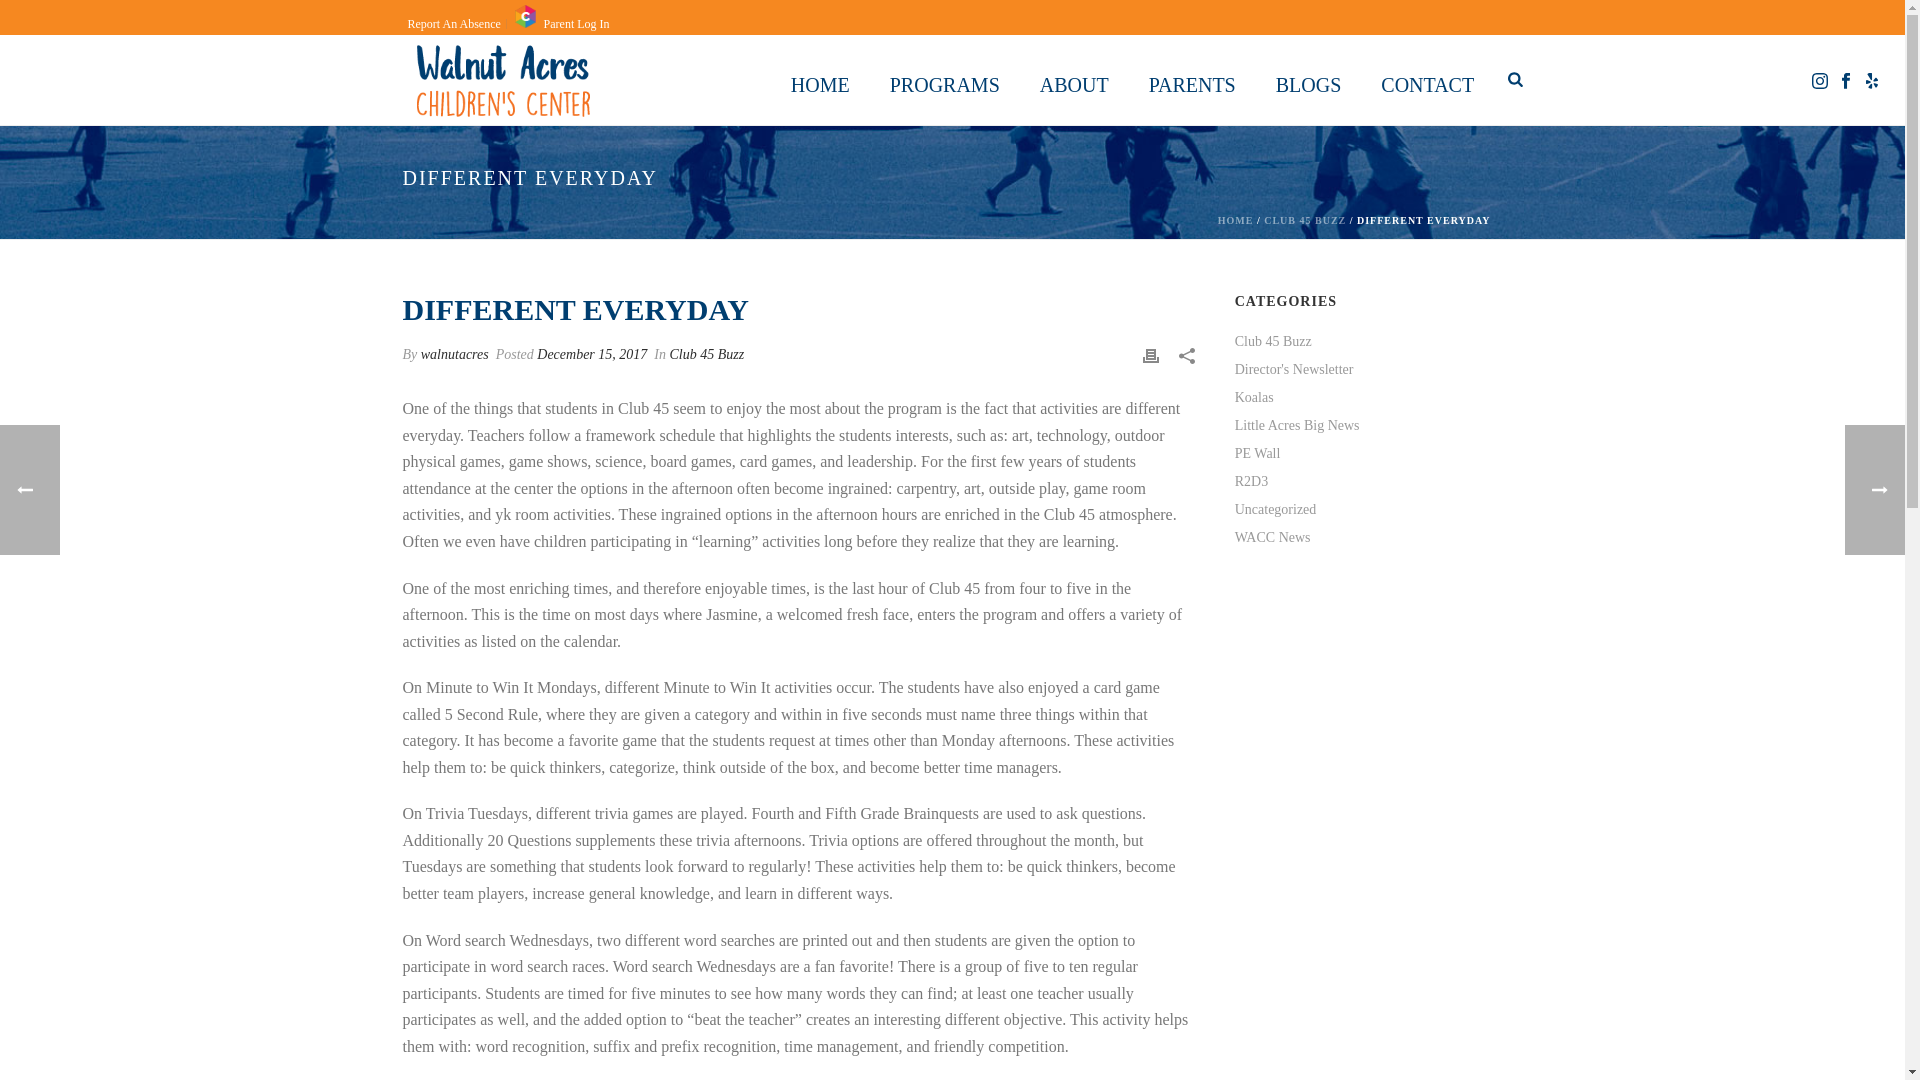  I want to click on Learning through Play since 1978, so click(502, 80).